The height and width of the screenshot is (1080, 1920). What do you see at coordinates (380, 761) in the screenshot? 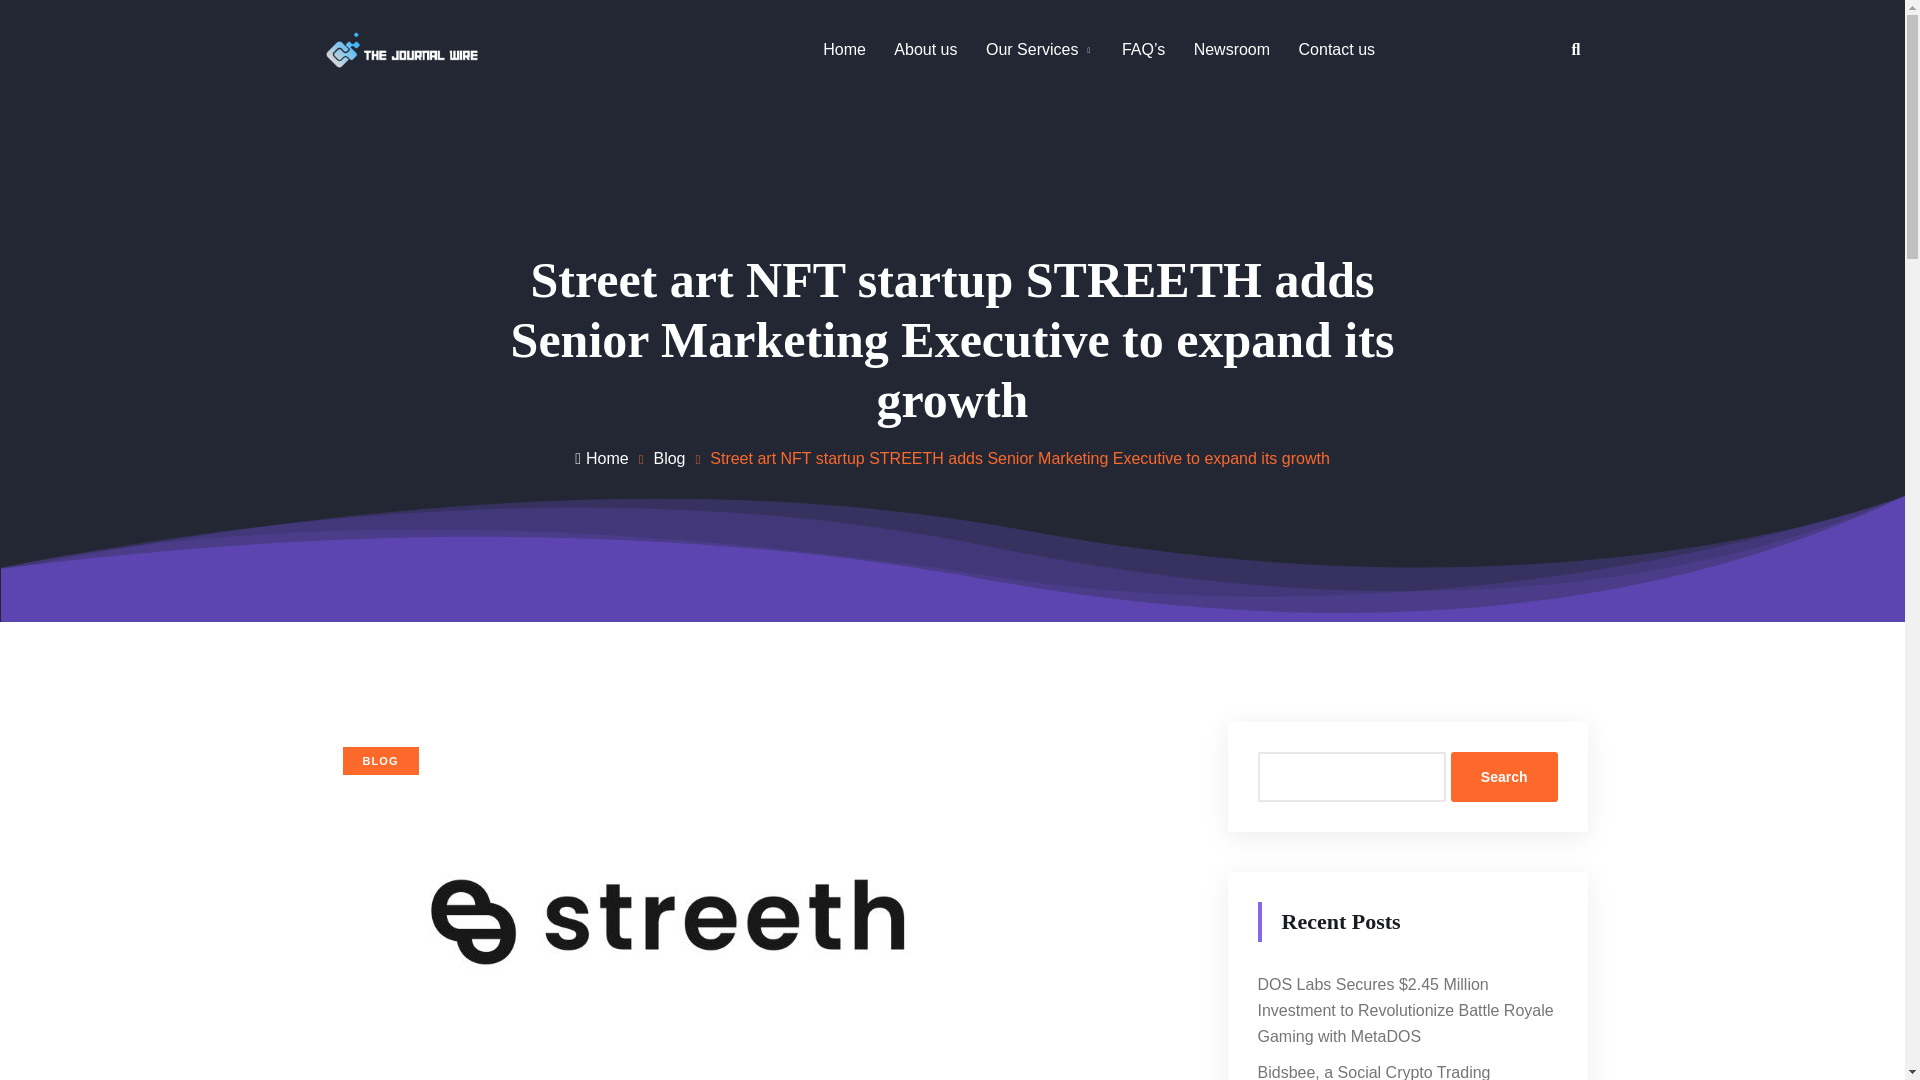
I see `BLOG` at bounding box center [380, 761].